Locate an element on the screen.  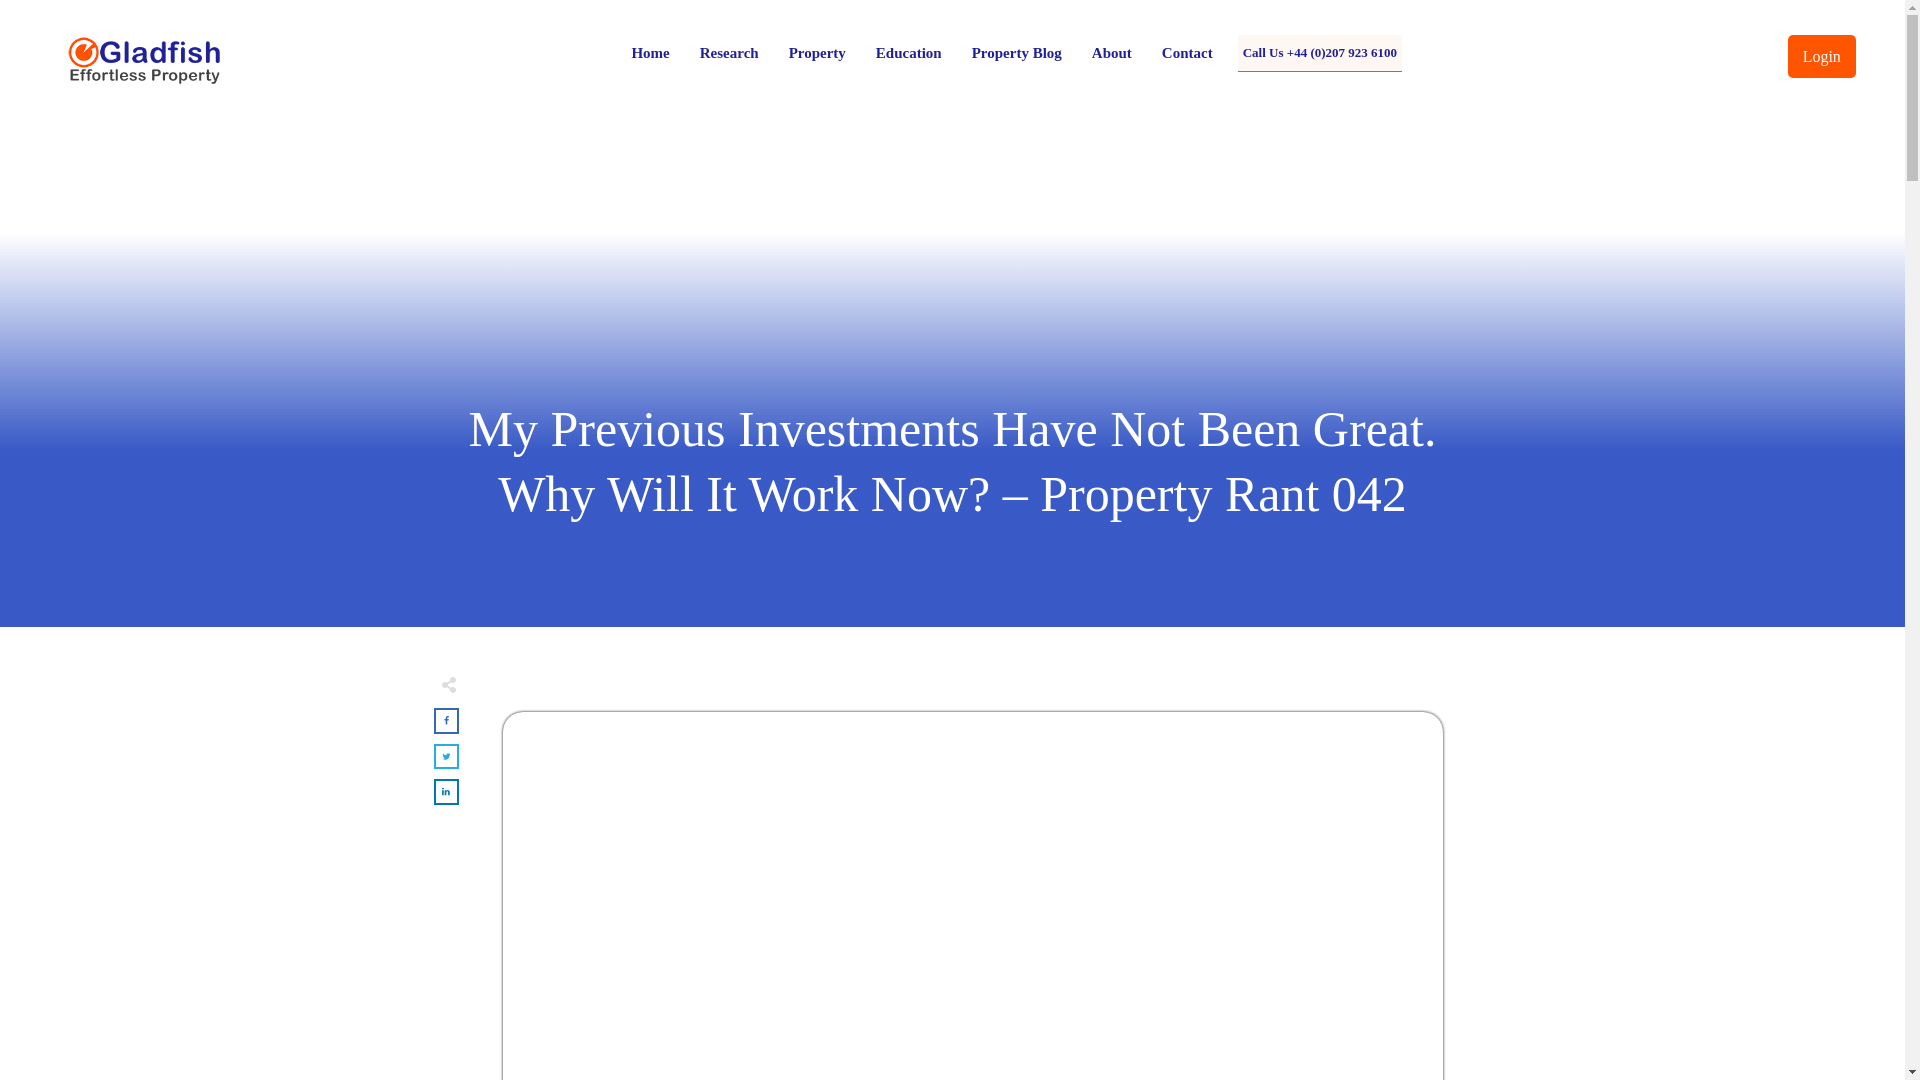
Research is located at coordinates (729, 53).